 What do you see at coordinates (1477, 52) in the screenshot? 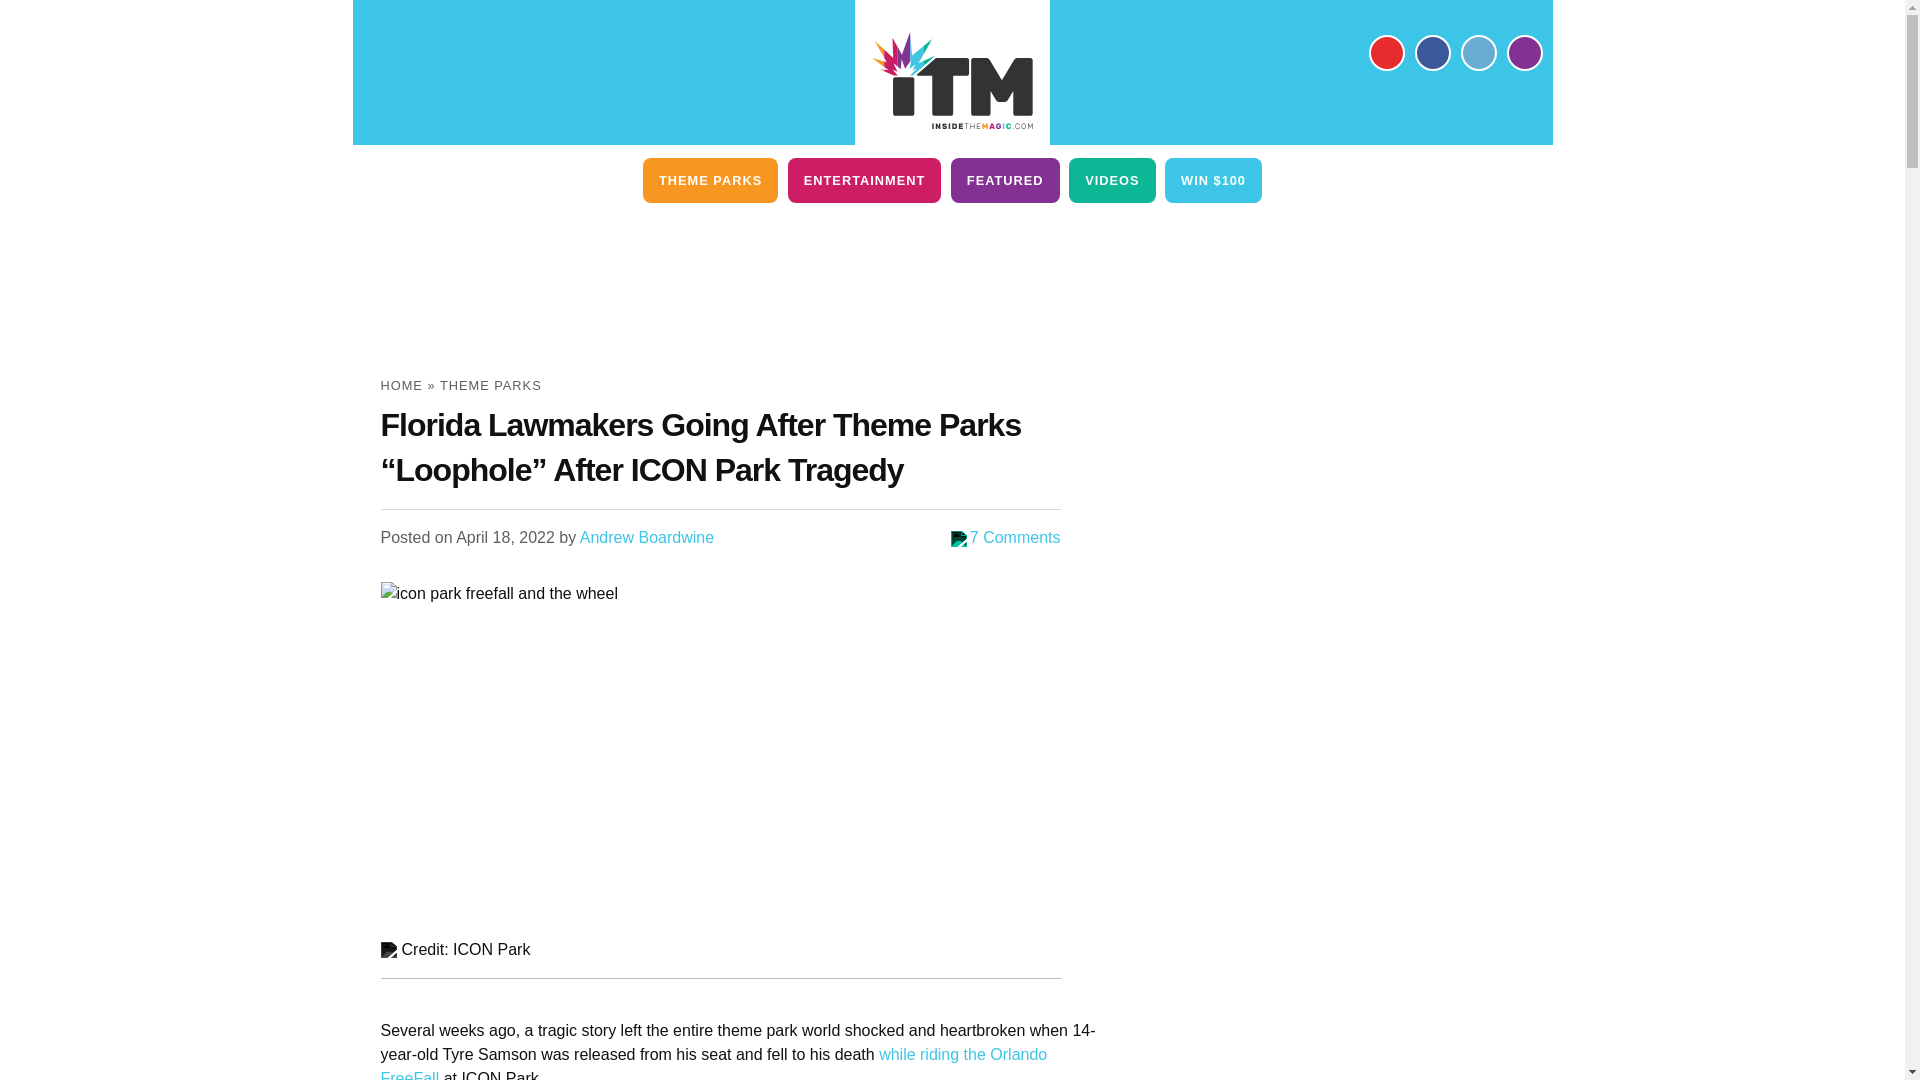
I see `Twitter` at bounding box center [1477, 52].